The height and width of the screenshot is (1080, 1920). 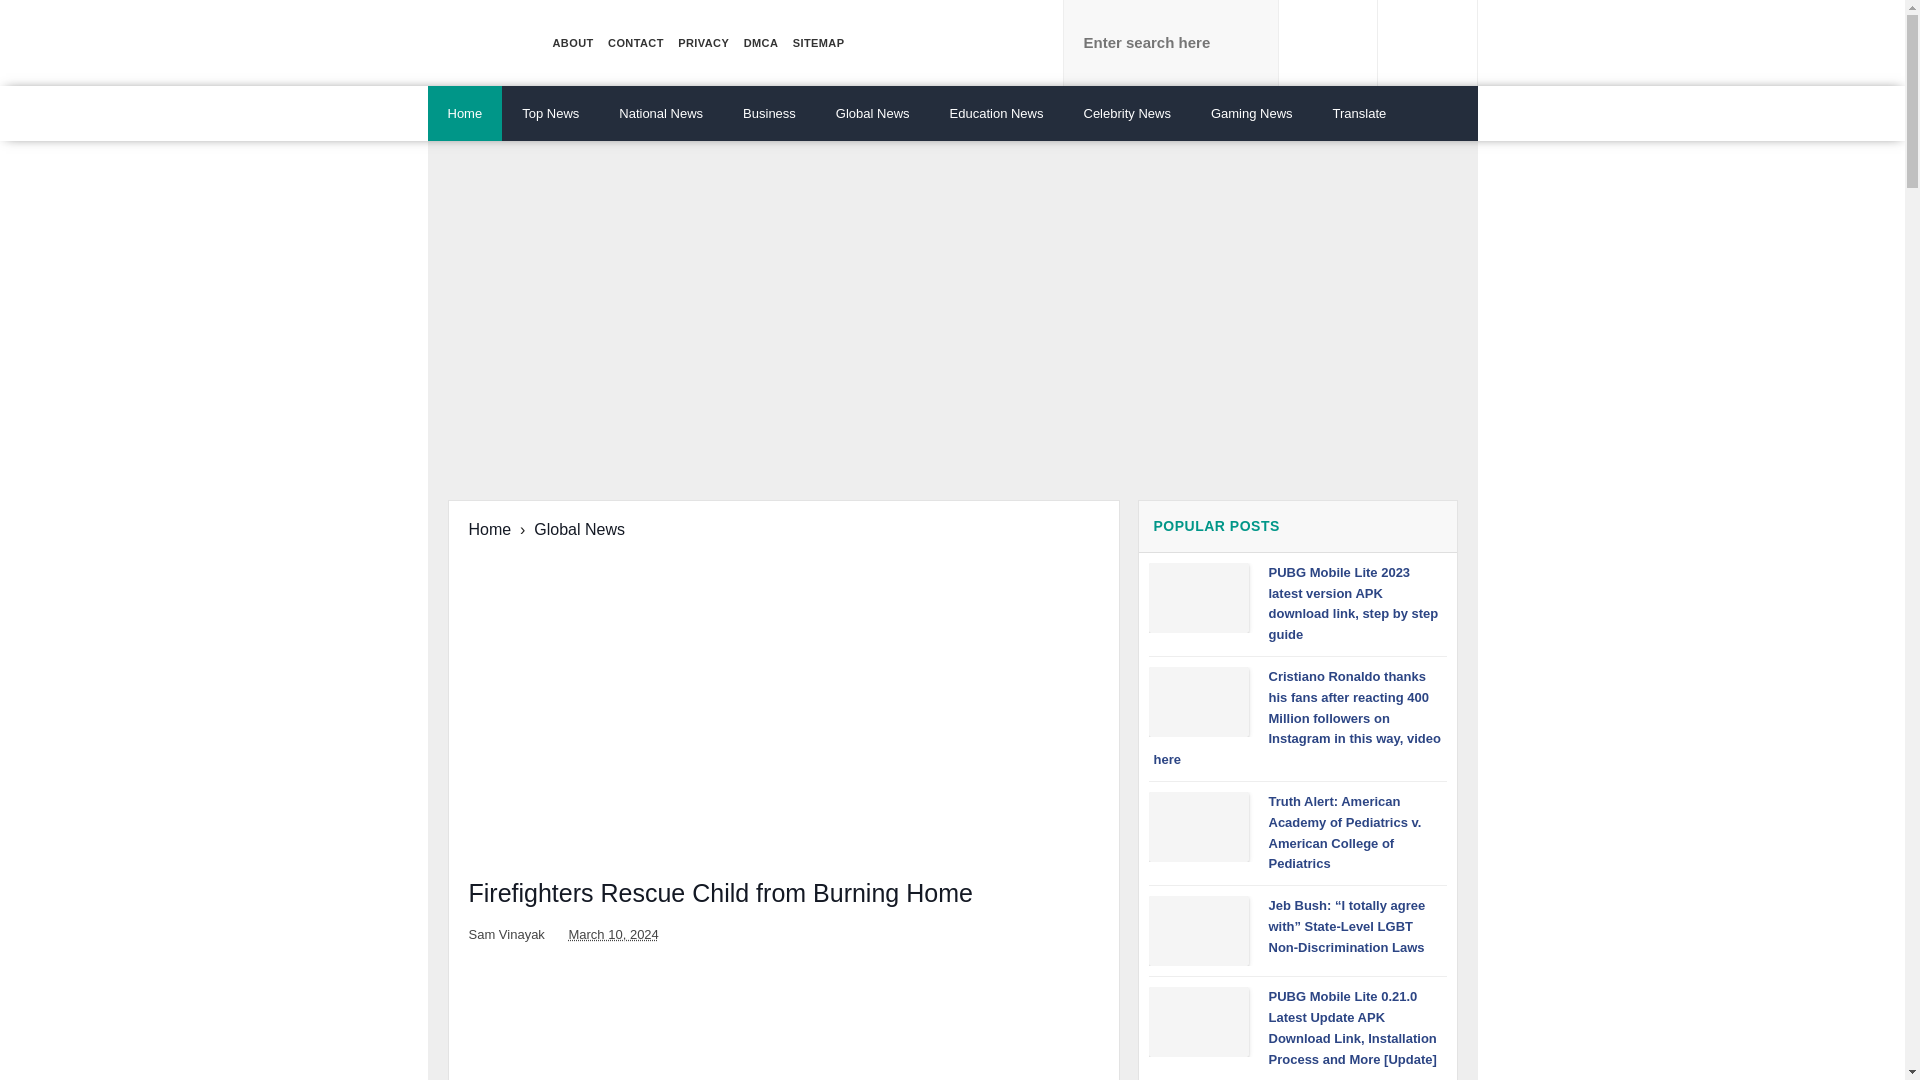 I want to click on About, so click(x=573, y=43).